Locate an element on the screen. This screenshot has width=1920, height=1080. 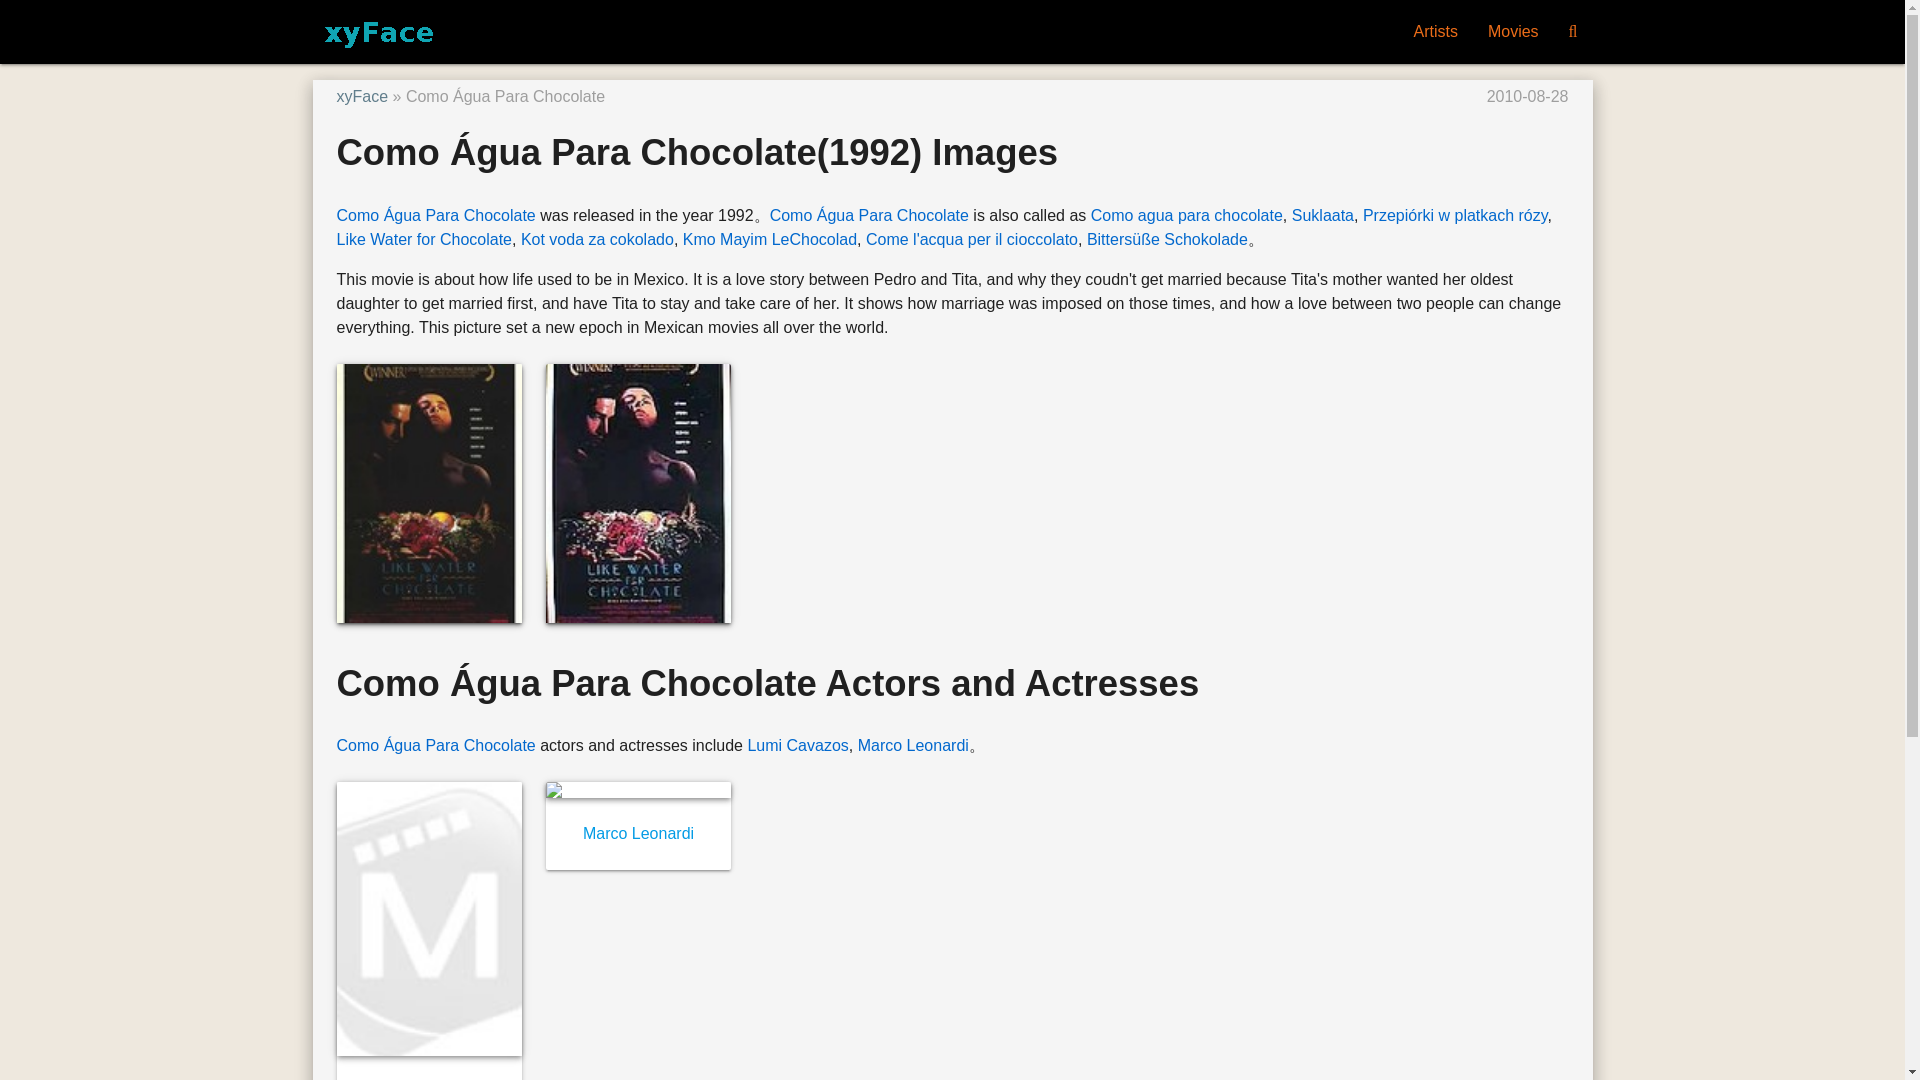
Kmo Mayim LeChocolad is located at coordinates (770, 240).